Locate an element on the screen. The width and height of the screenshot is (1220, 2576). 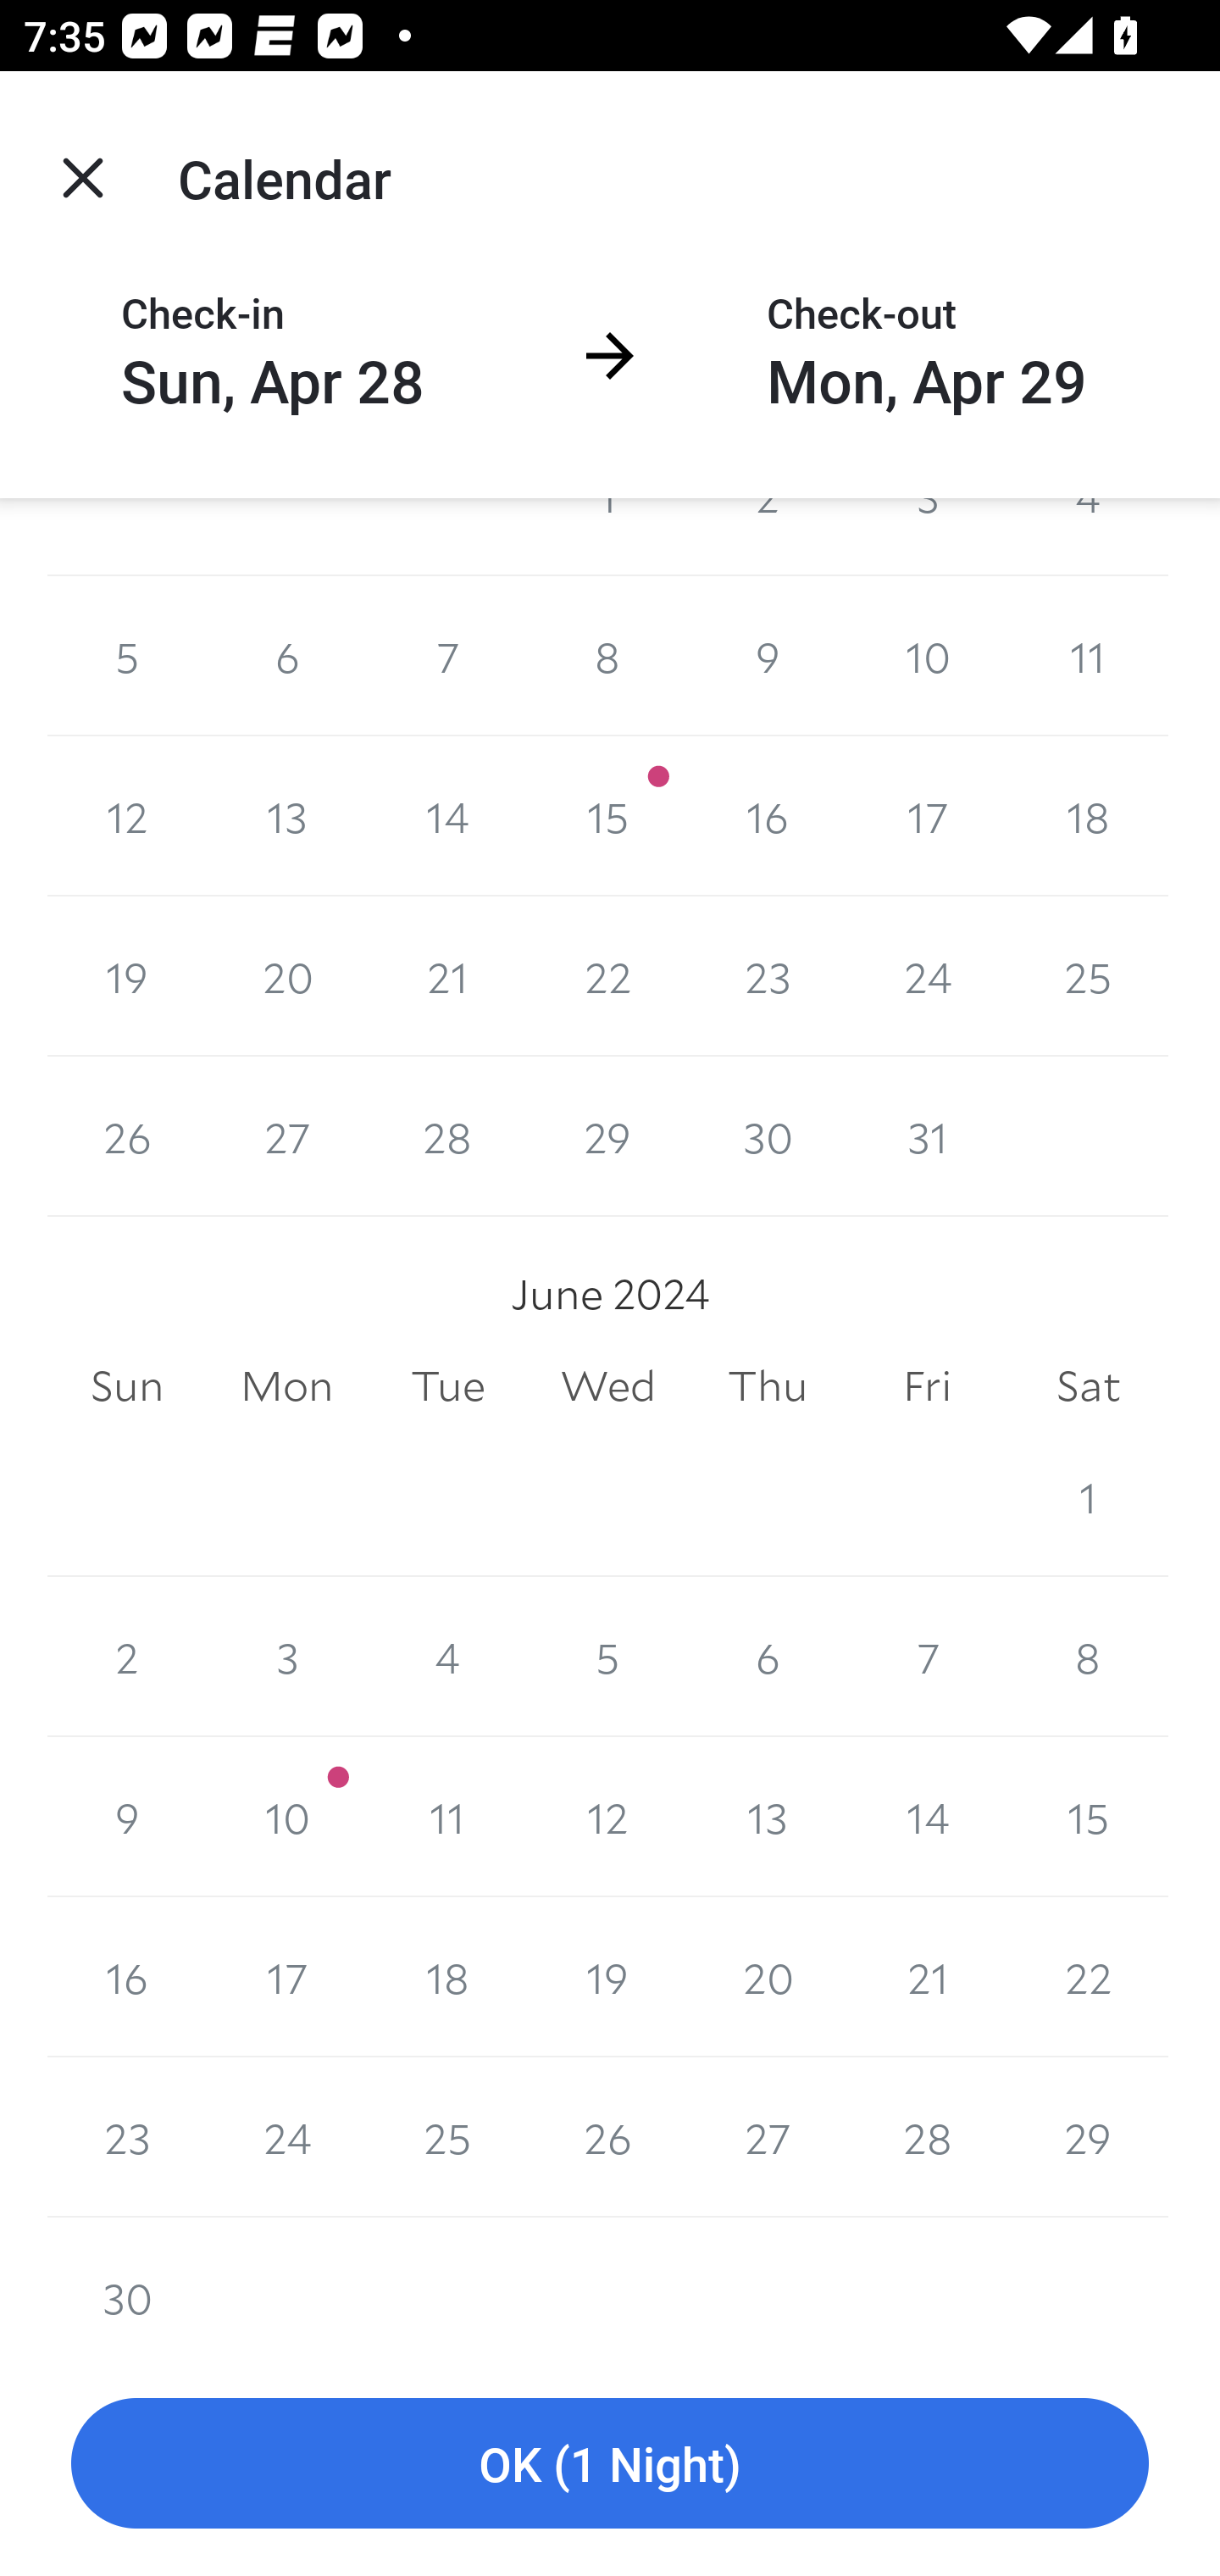
20 20 May 2024 is located at coordinates (286, 976).